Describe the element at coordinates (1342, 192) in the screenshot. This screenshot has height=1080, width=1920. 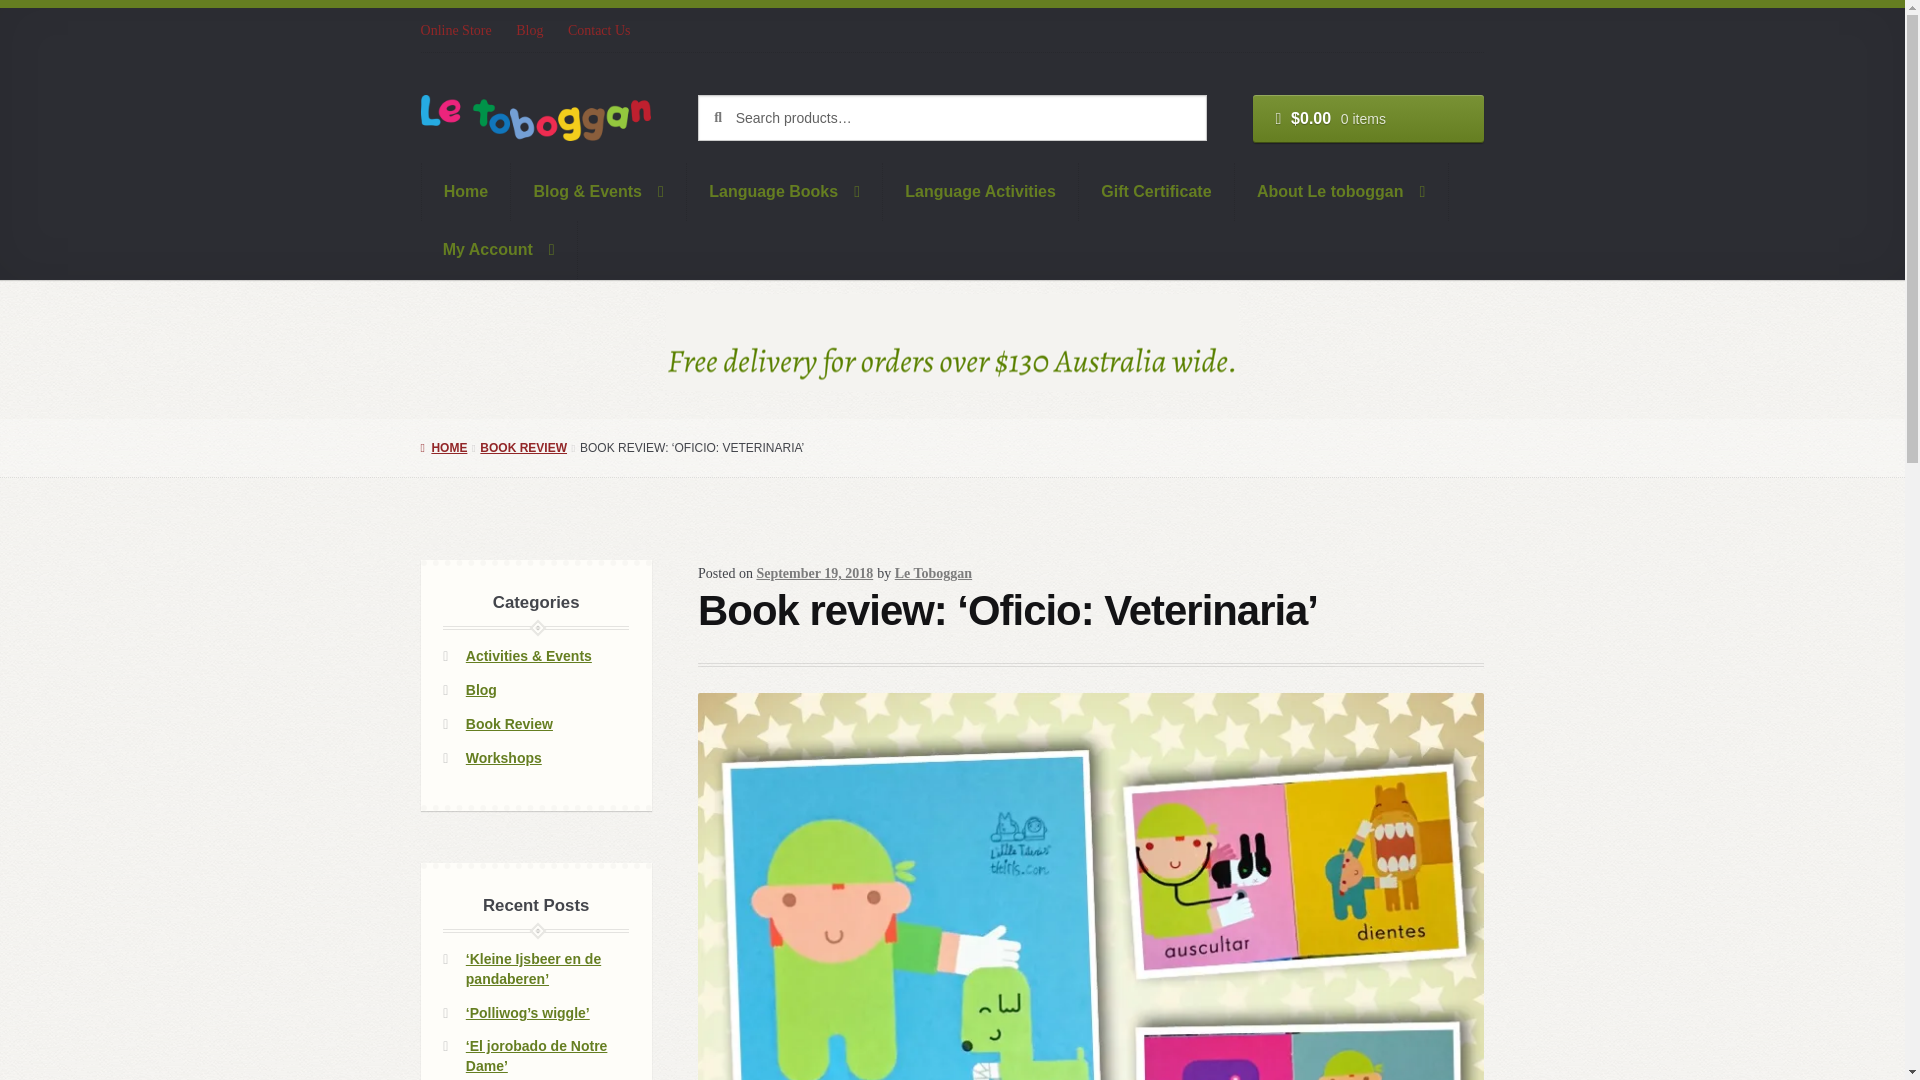
I see `About Le toboggan` at that location.